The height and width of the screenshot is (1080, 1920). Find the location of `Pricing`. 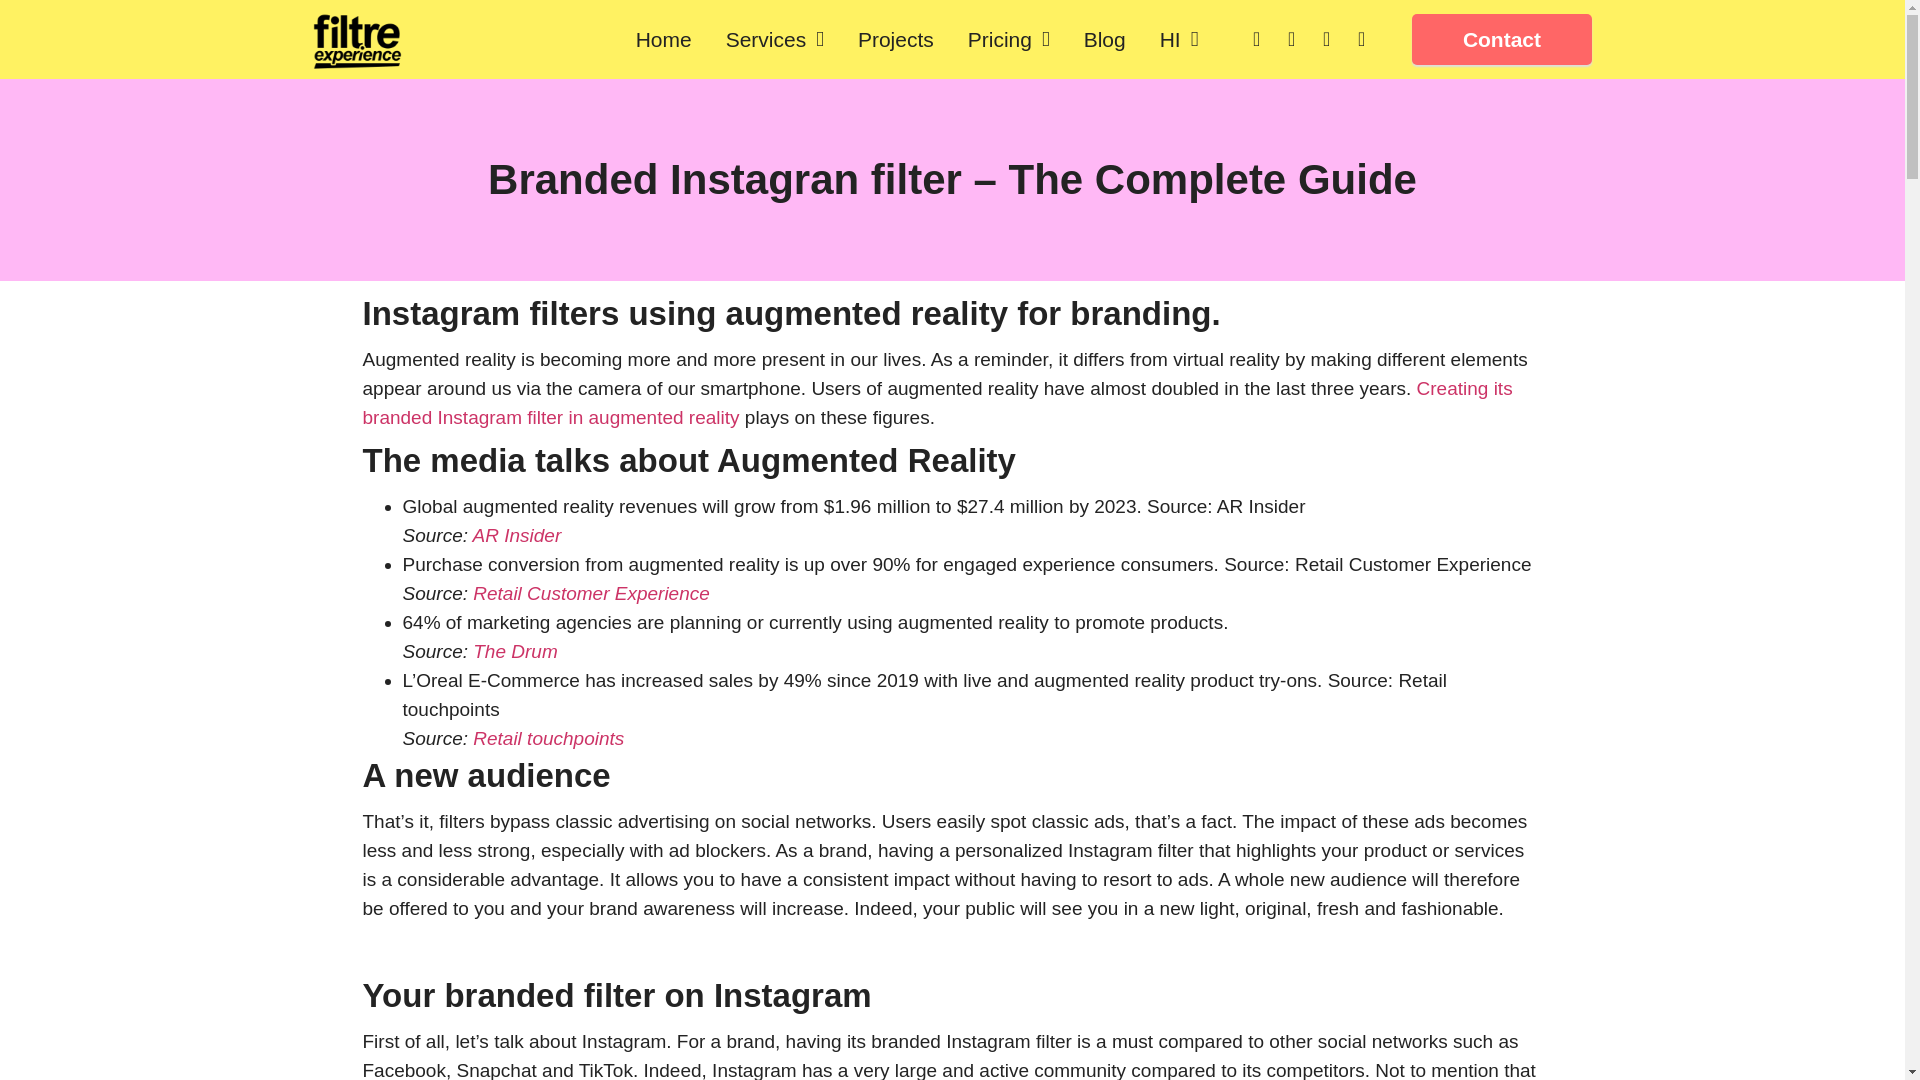

Pricing is located at coordinates (1008, 39).